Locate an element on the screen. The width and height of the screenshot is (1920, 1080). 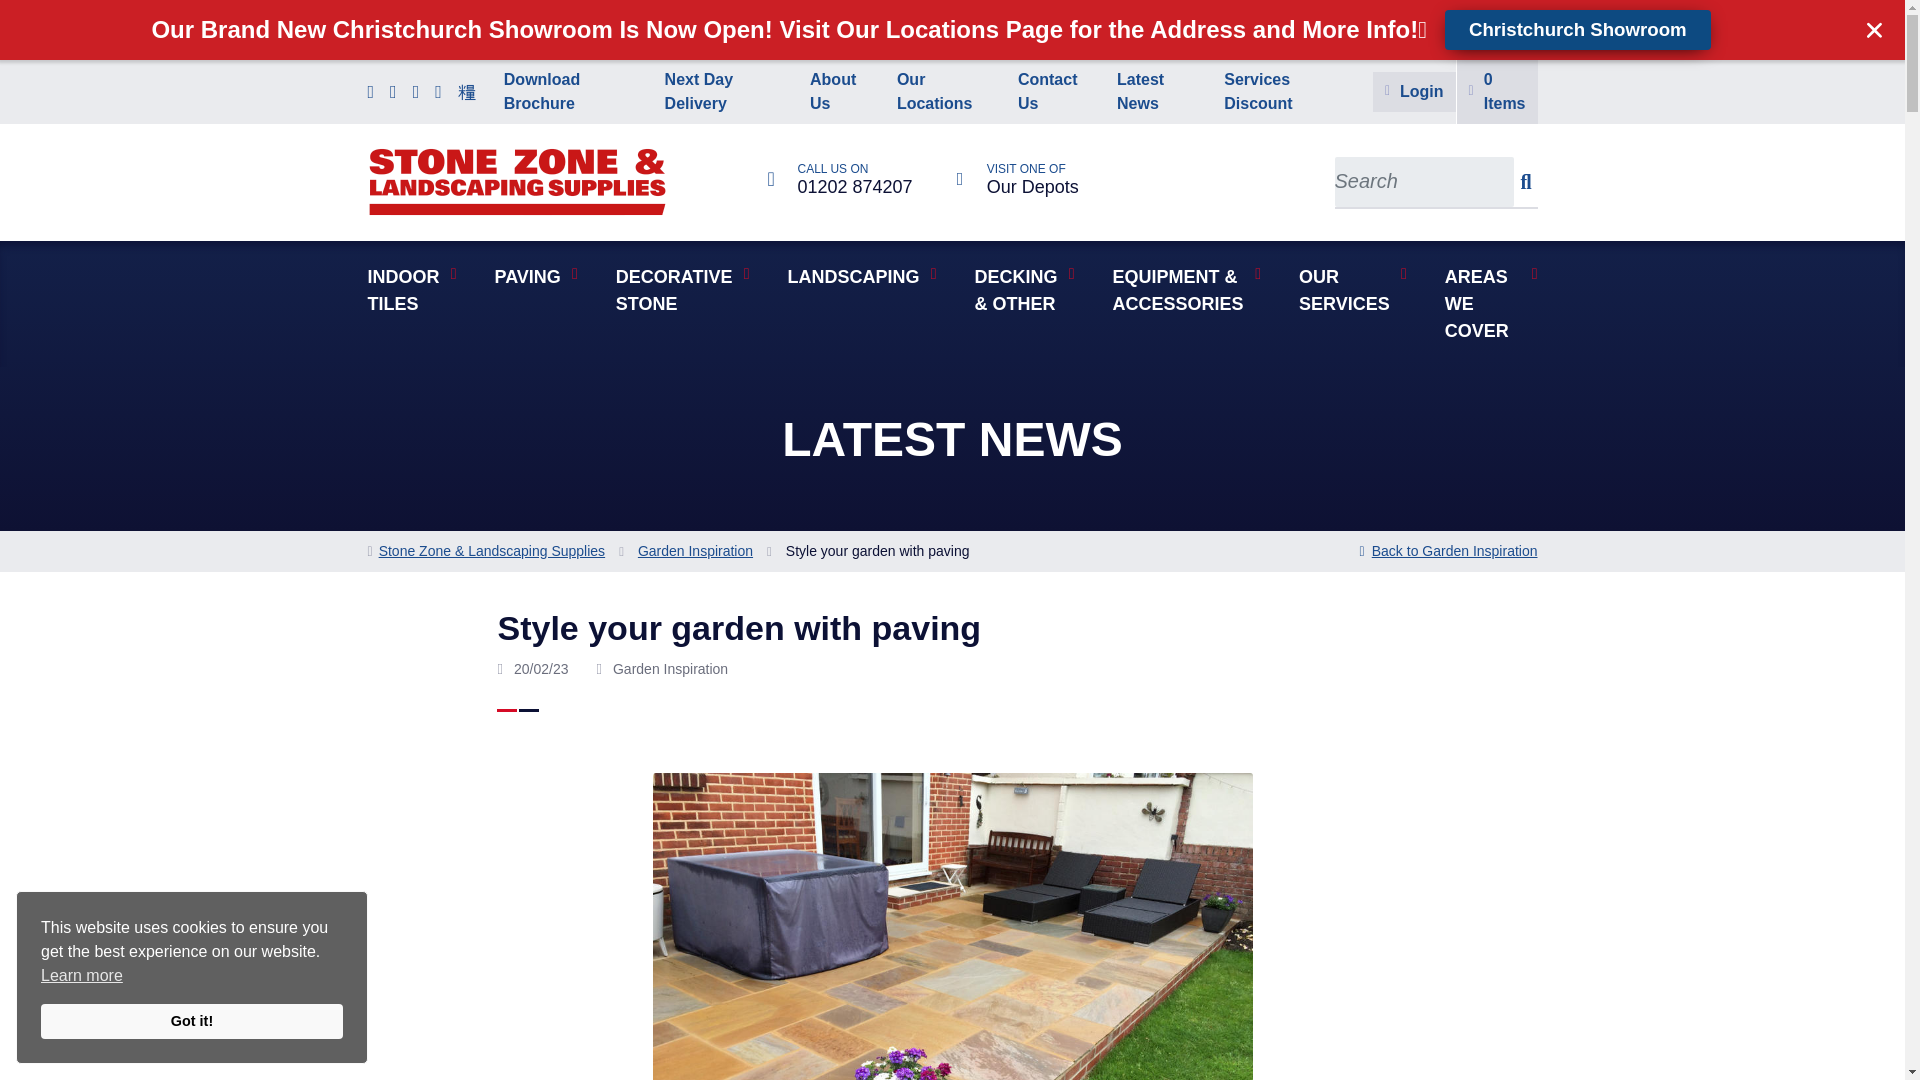
Services Discount is located at coordinates (840, 178).